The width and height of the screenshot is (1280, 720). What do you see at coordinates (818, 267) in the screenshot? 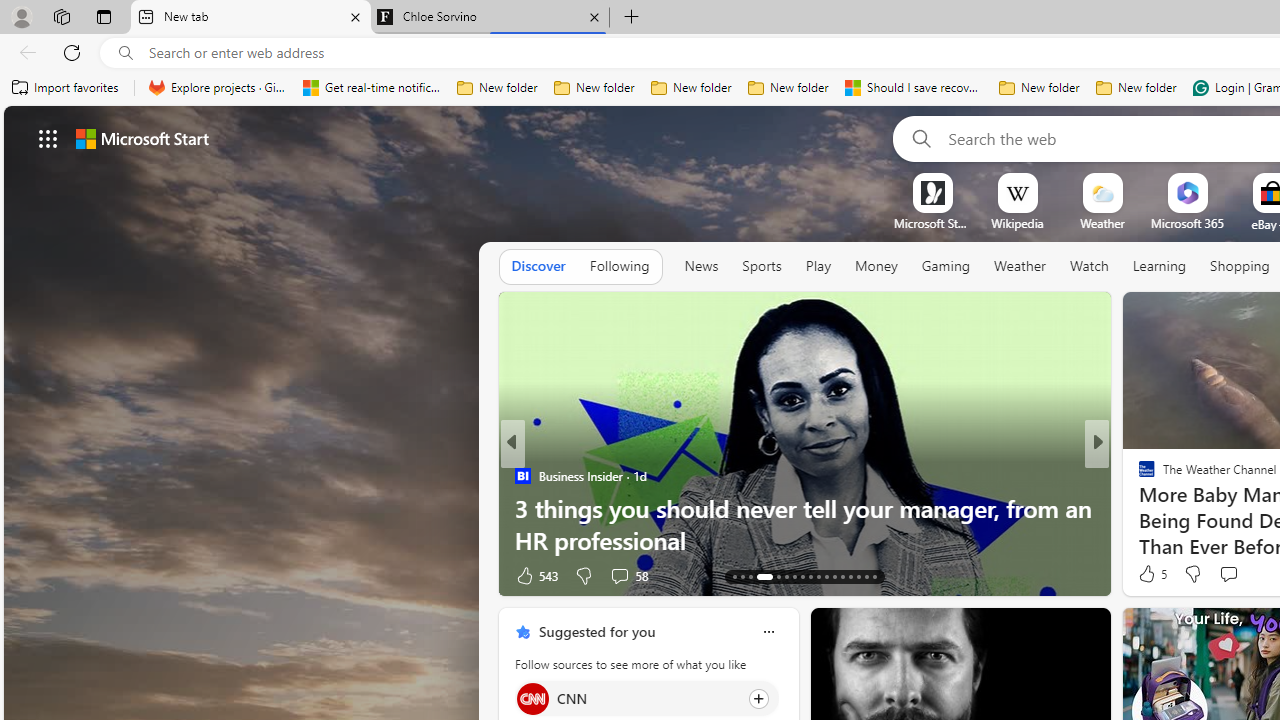
I see `Play` at bounding box center [818, 267].